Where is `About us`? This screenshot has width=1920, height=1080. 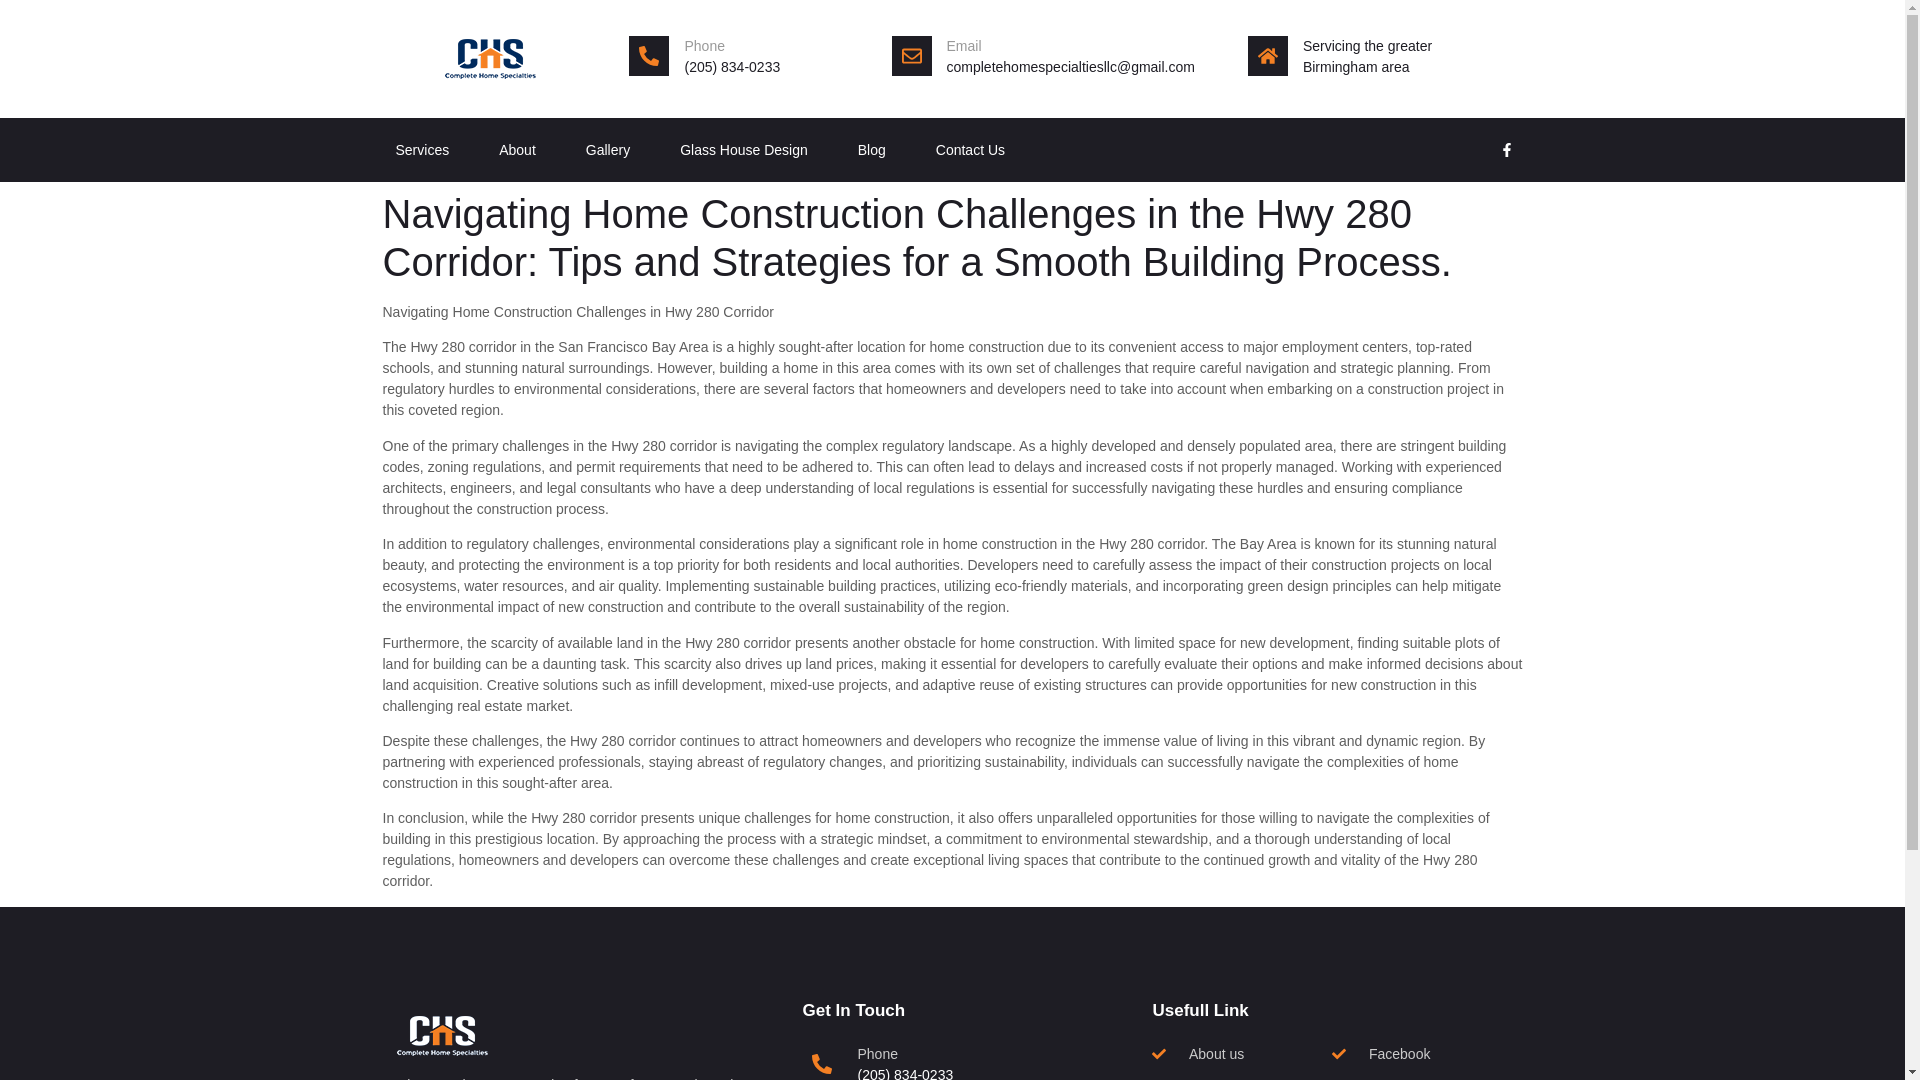 About us is located at coordinates (1242, 1054).